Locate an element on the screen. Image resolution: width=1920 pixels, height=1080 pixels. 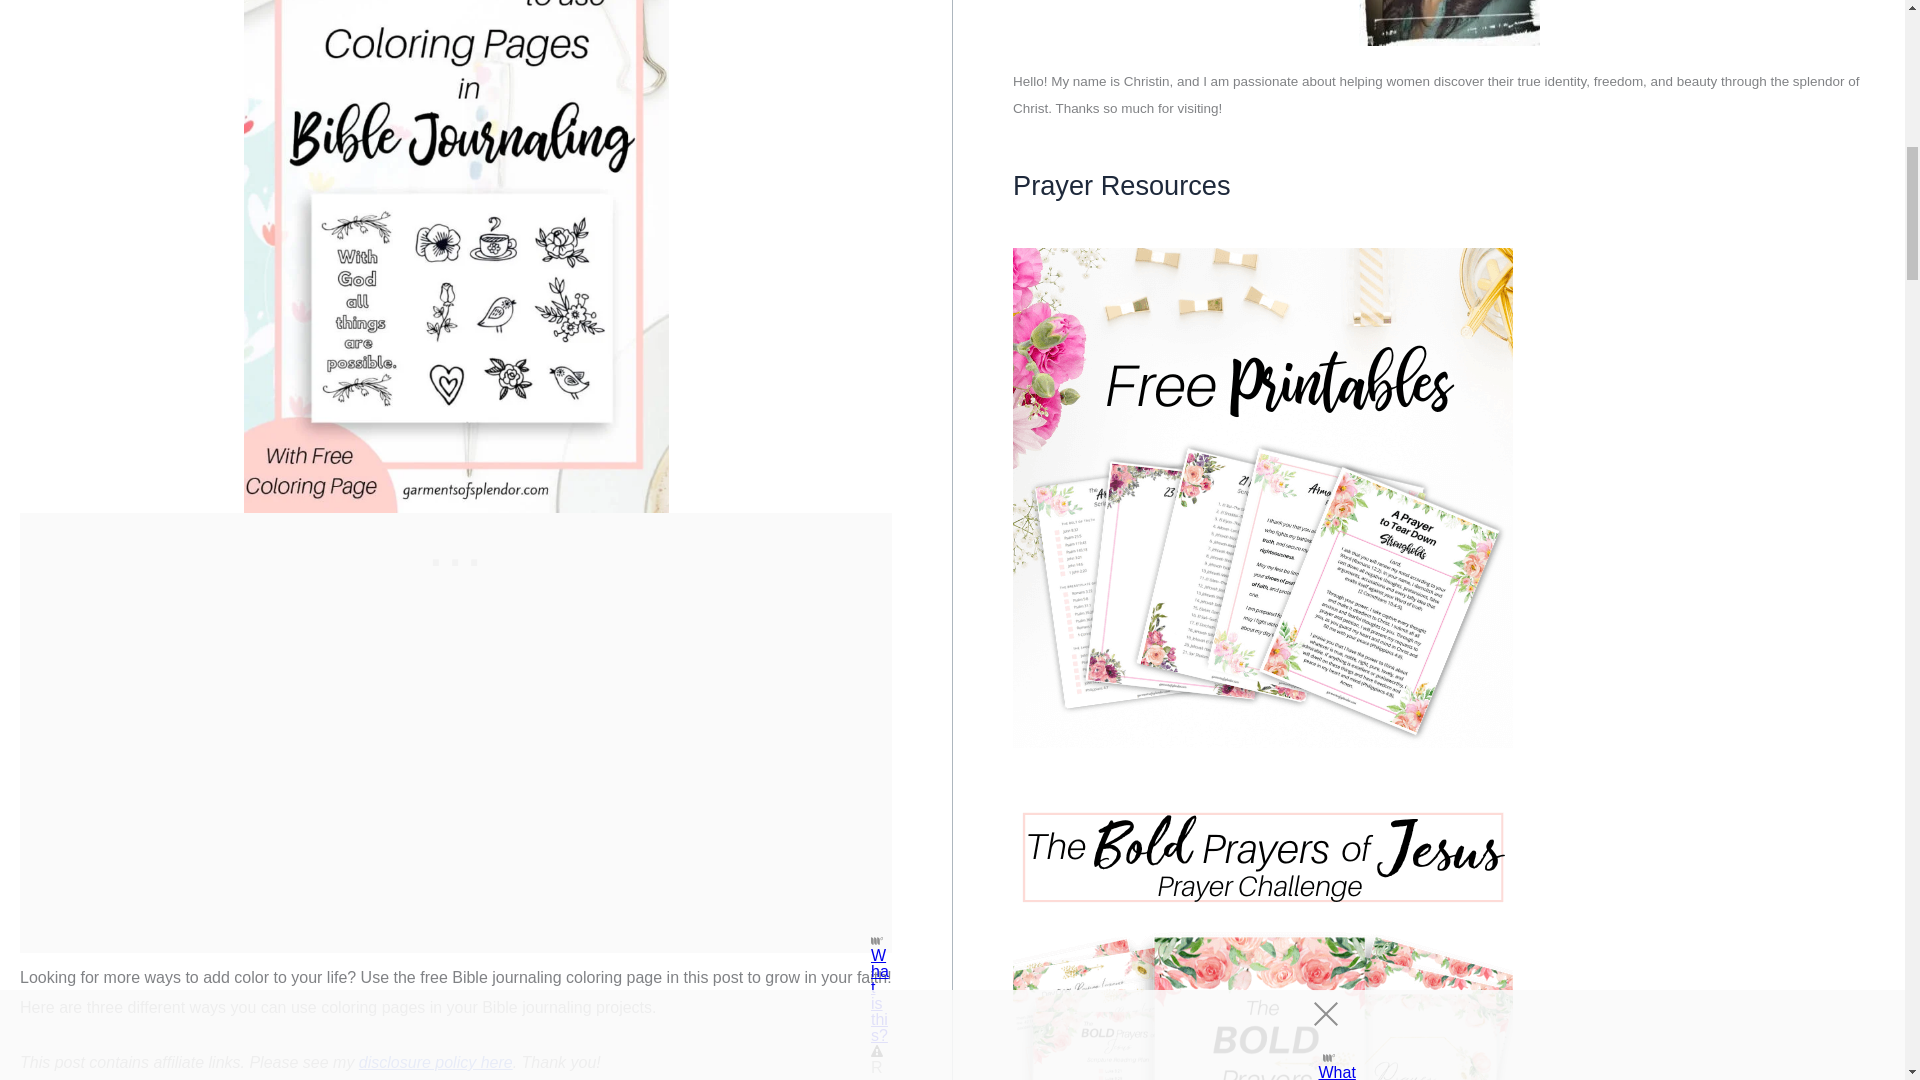
3rd party ad content is located at coordinates (456, 558).